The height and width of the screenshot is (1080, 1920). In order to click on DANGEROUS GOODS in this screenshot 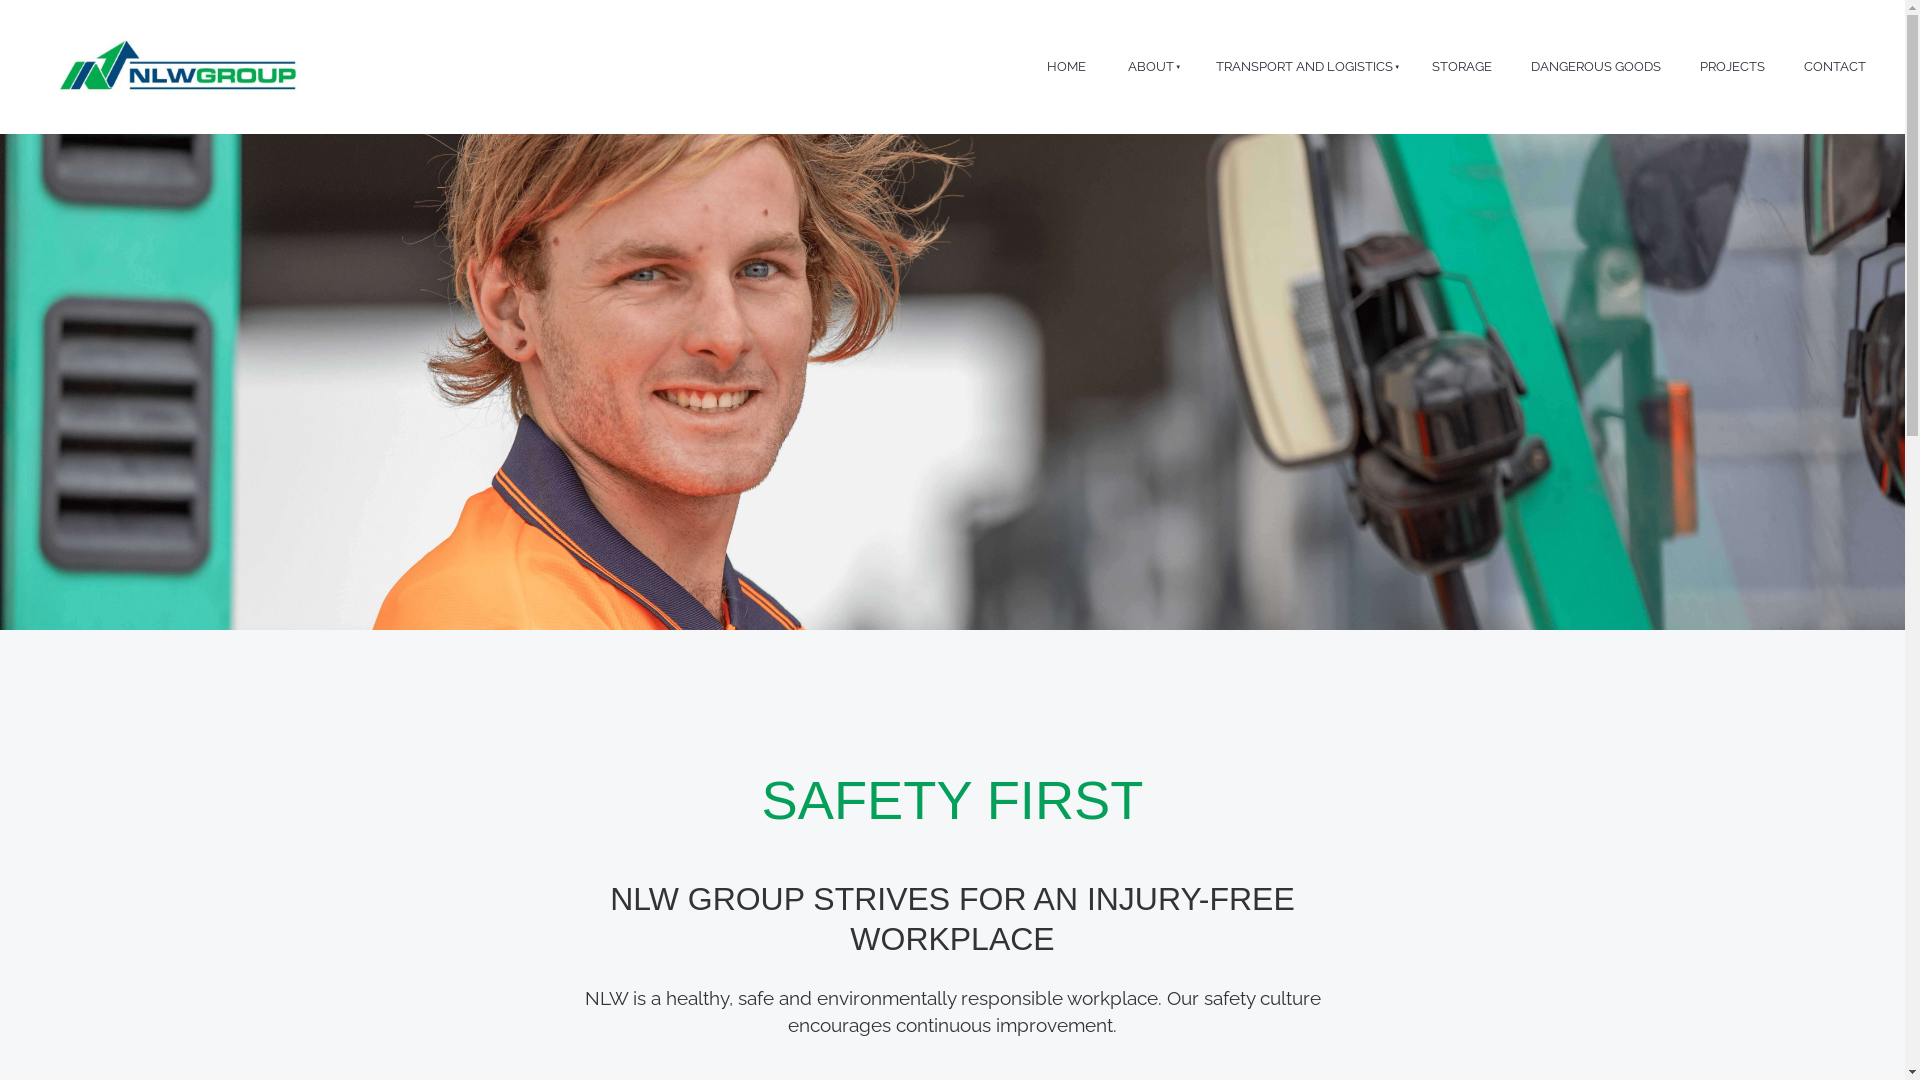, I will do `click(1596, 68)`.